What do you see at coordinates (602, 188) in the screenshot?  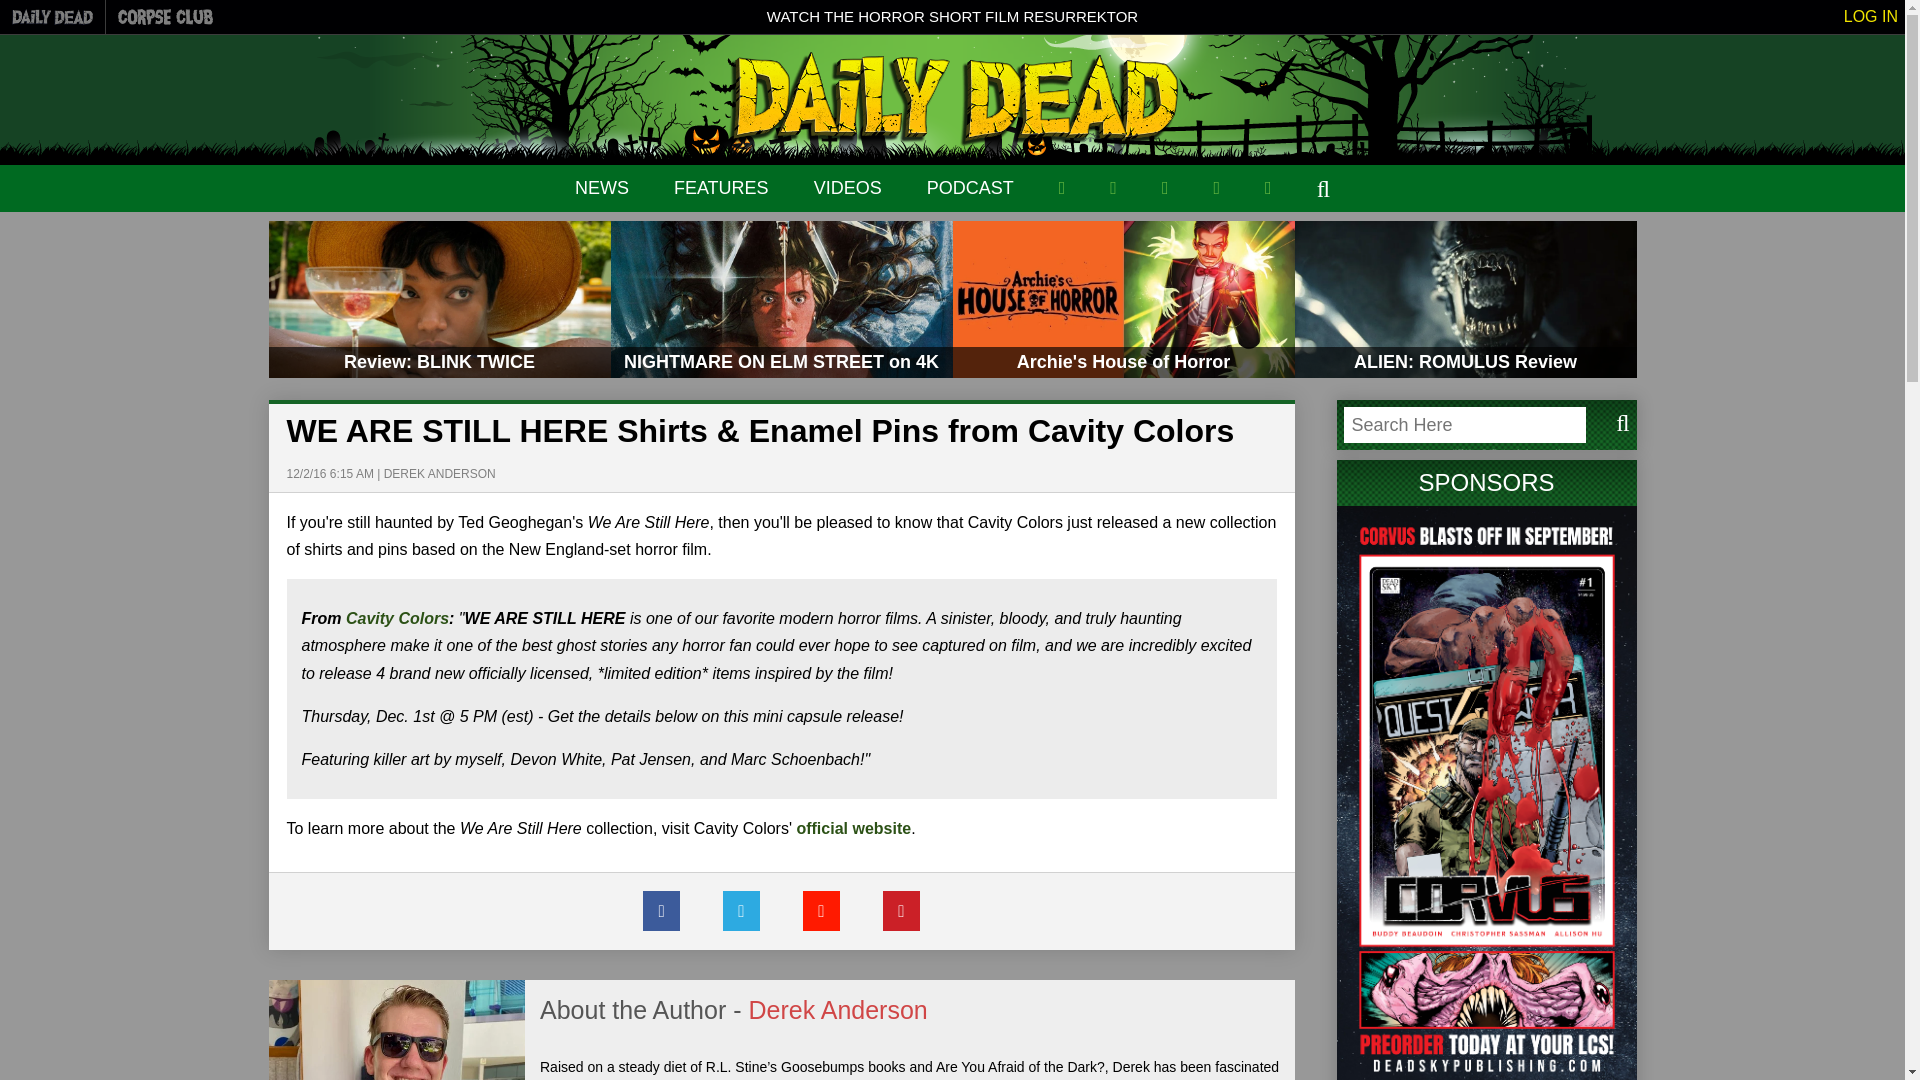 I see `NEWS` at bounding box center [602, 188].